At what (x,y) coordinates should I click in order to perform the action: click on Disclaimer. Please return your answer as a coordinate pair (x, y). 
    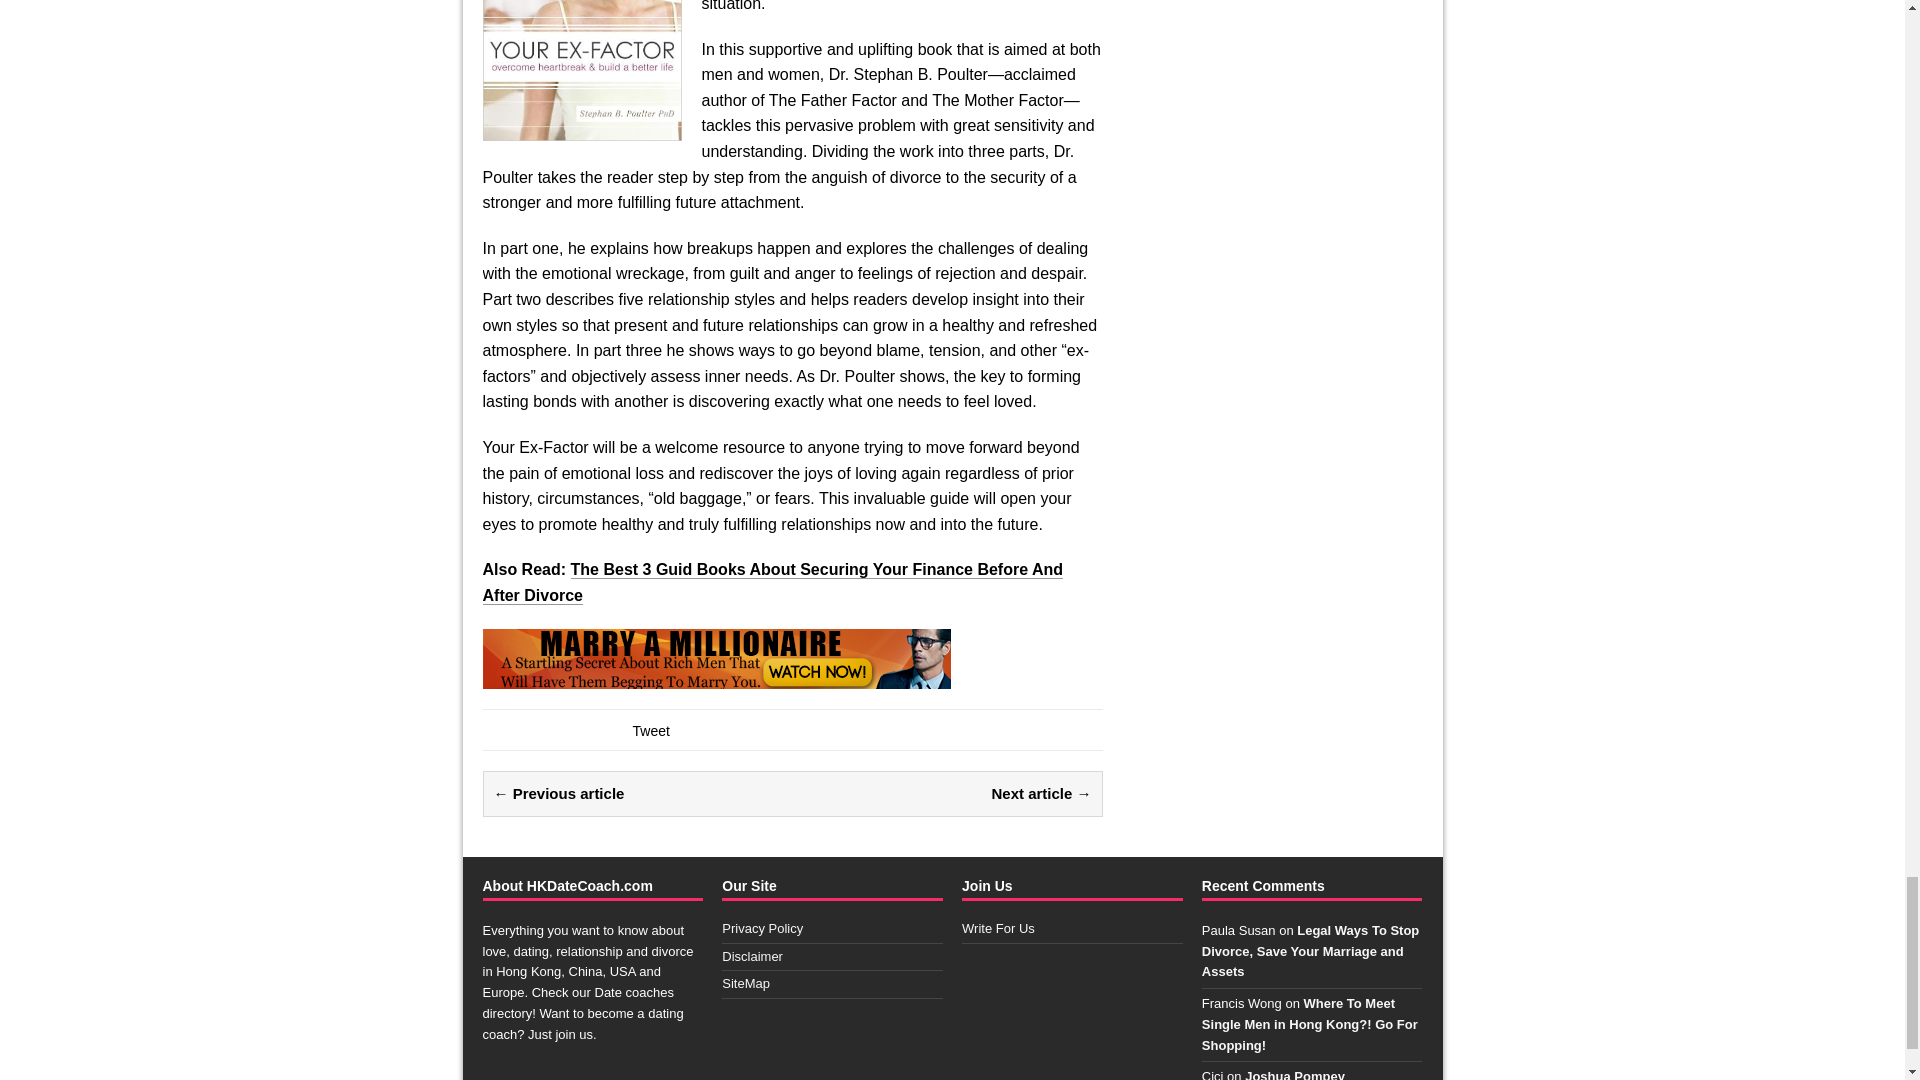
    Looking at the image, I should click on (752, 956).